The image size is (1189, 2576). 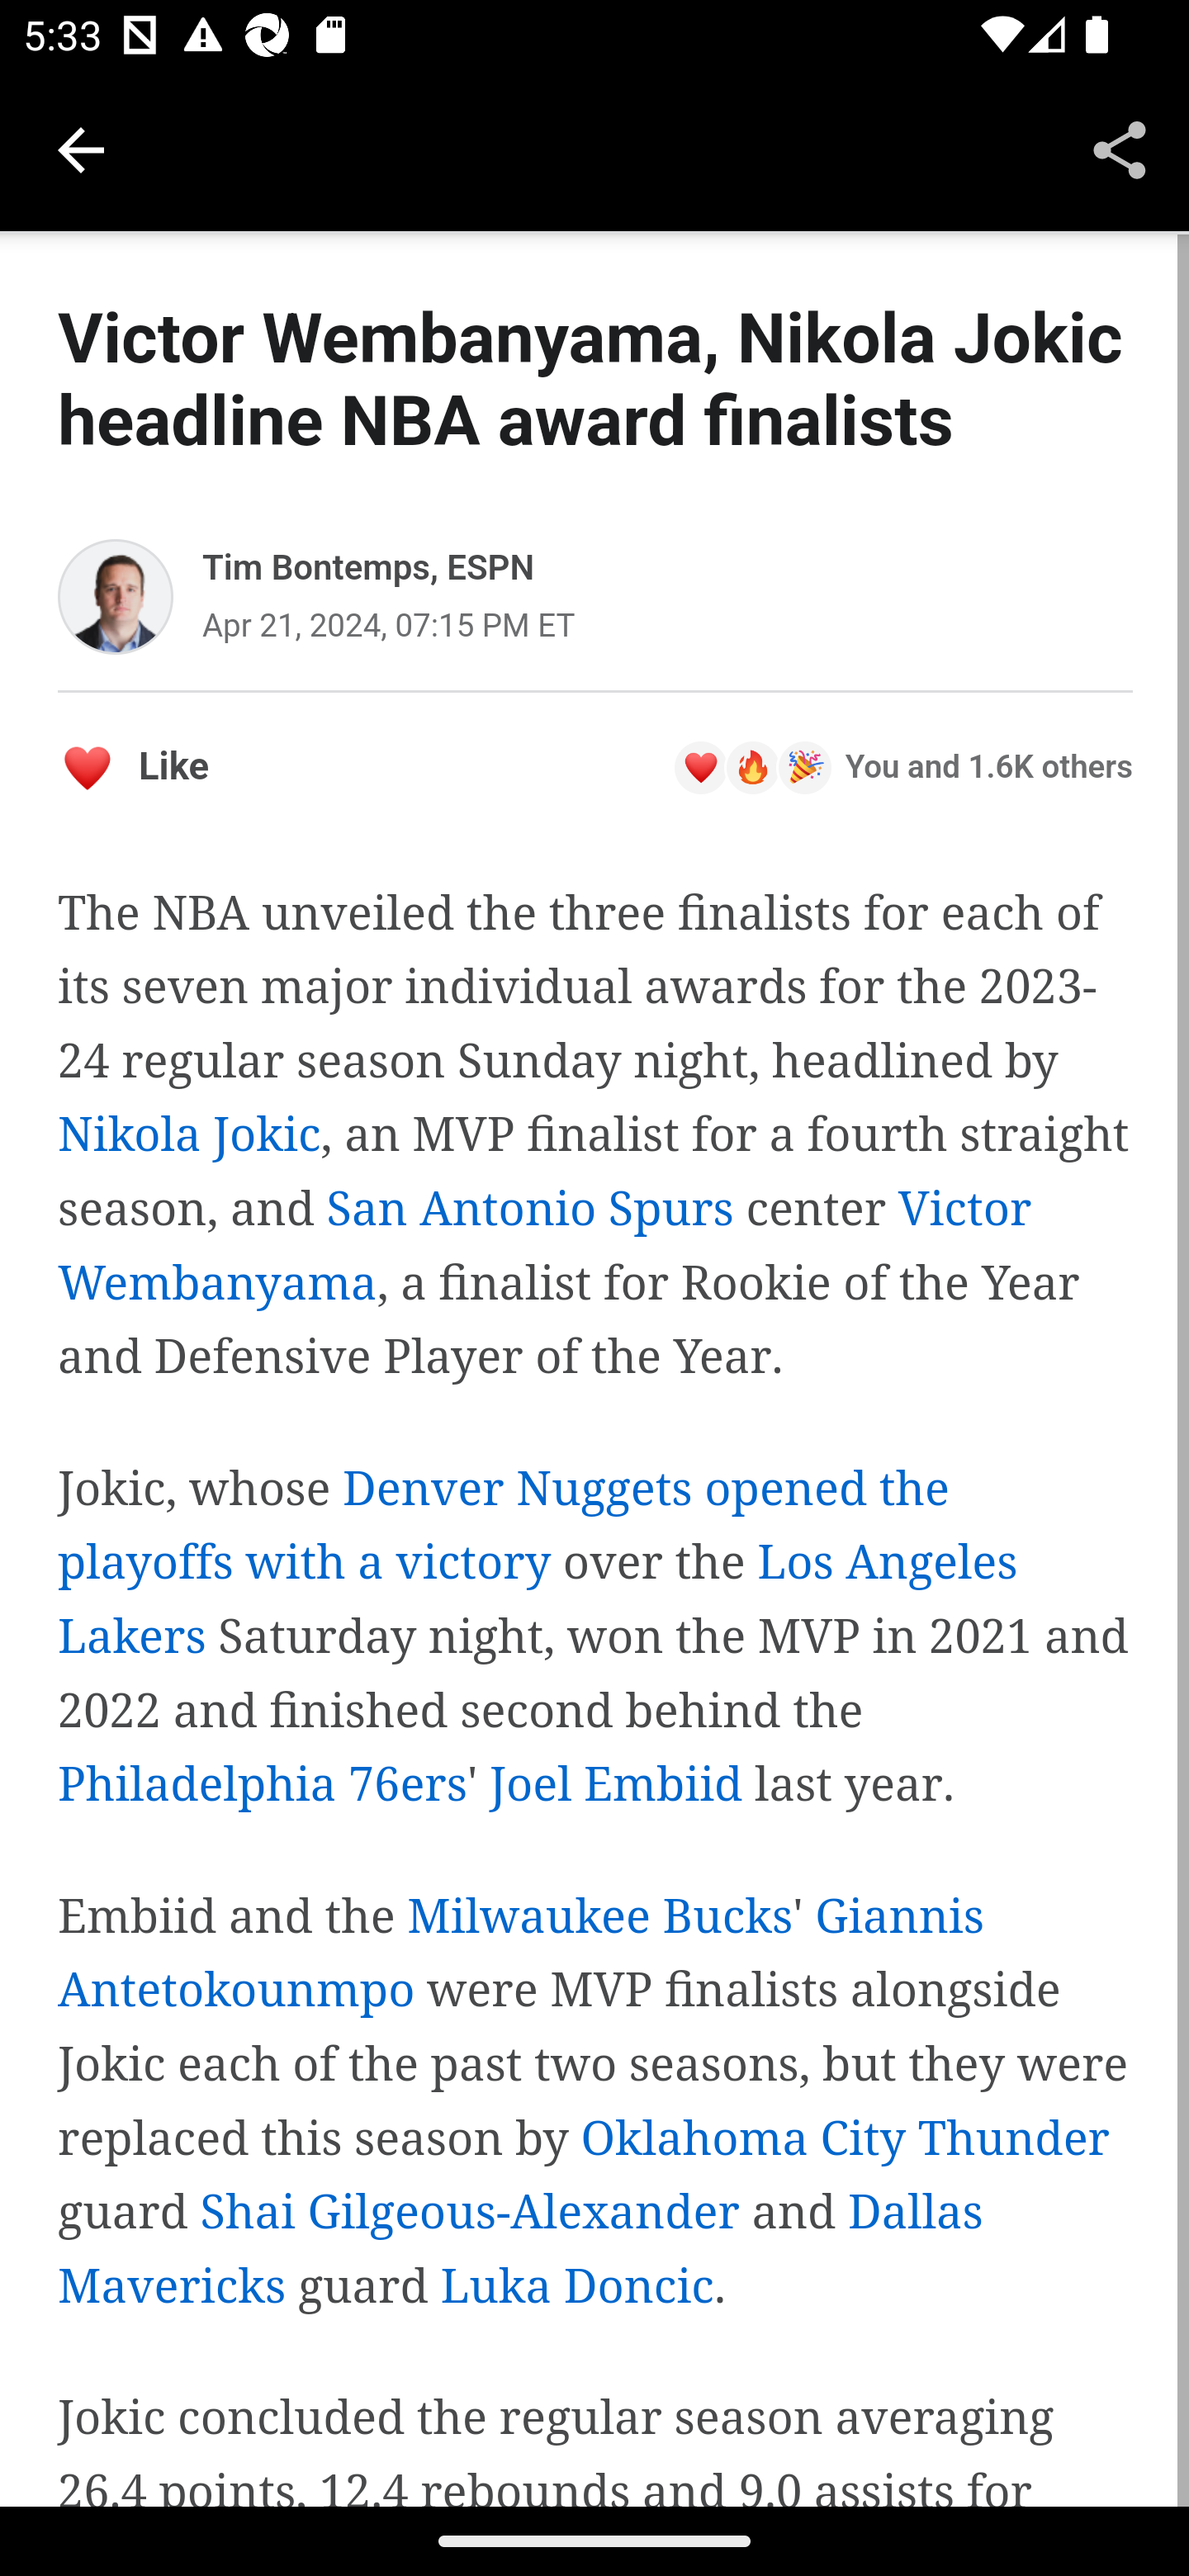 What do you see at coordinates (81, 150) in the screenshot?
I see `Navigate up` at bounding box center [81, 150].